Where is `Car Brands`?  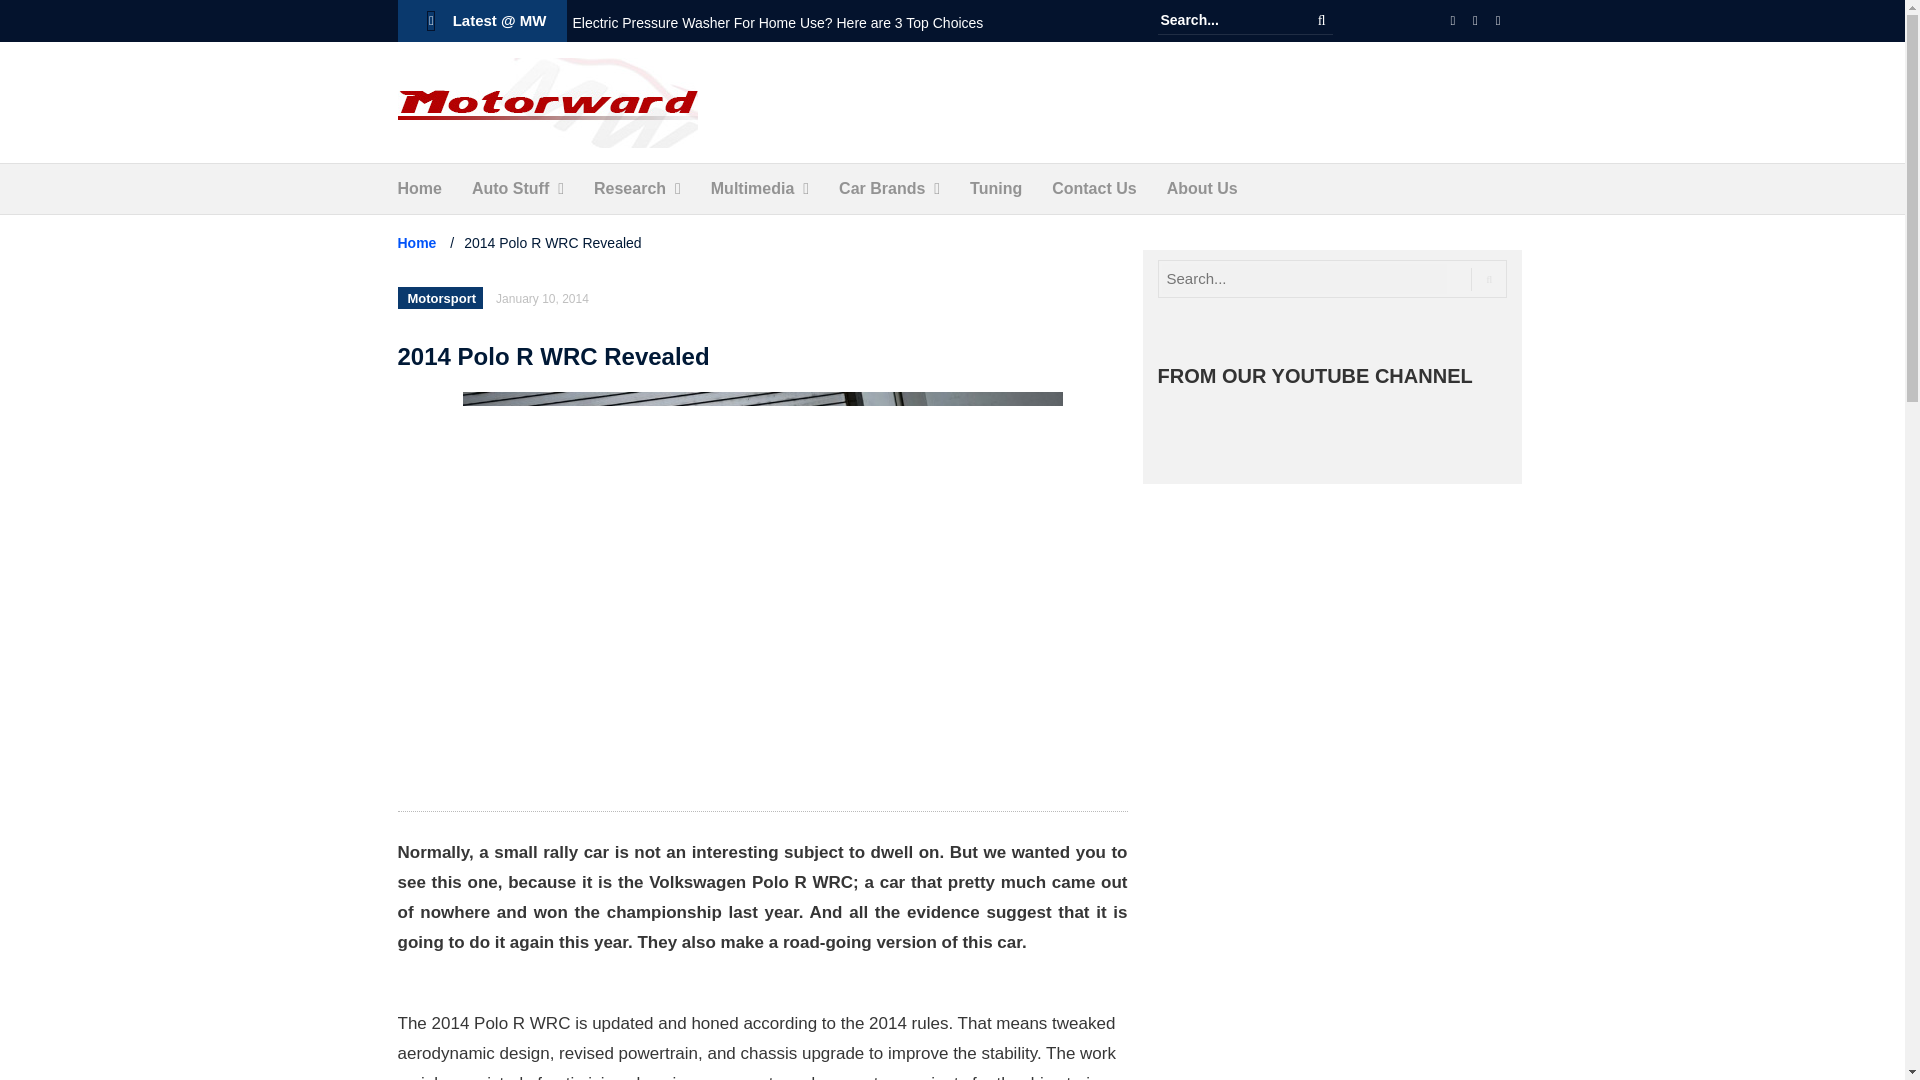 Car Brands is located at coordinates (882, 188).